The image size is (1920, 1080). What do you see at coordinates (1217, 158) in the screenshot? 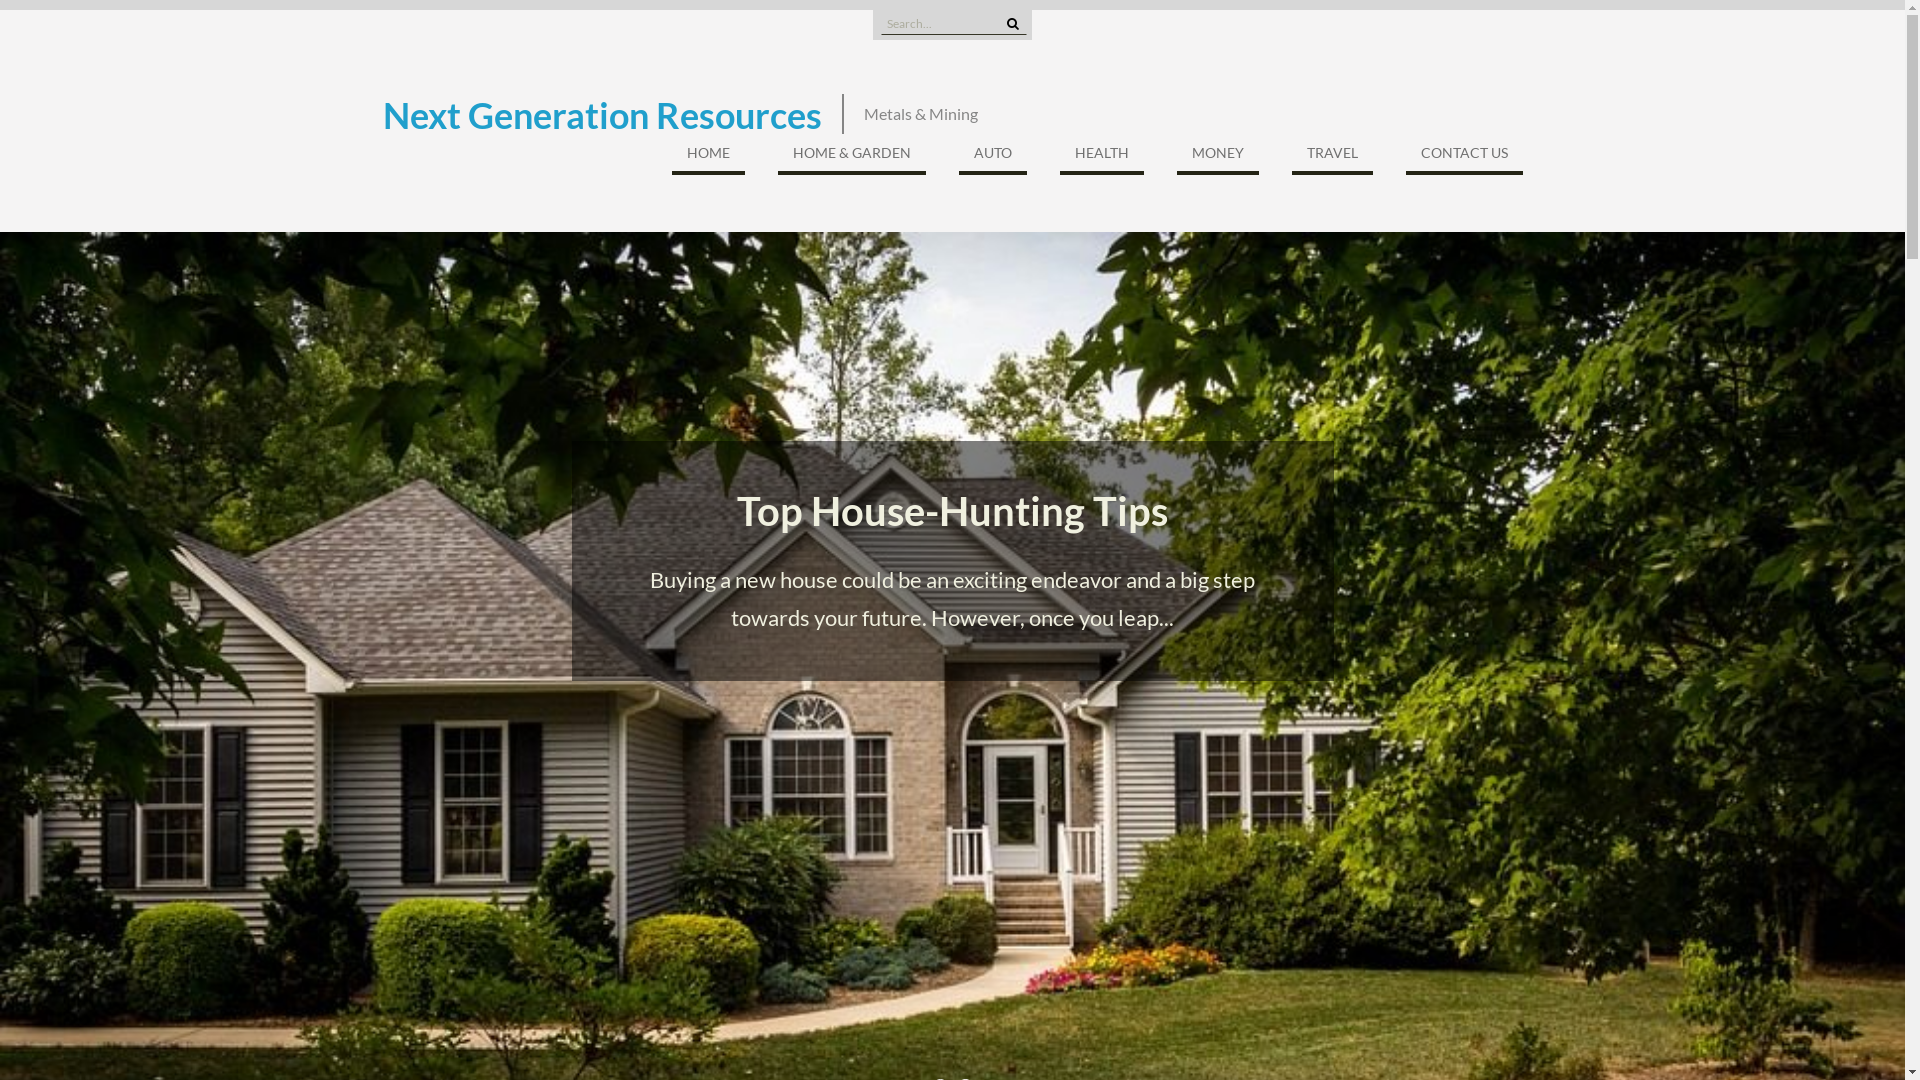
I see `MONEY` at bounding box center [1217, 158].